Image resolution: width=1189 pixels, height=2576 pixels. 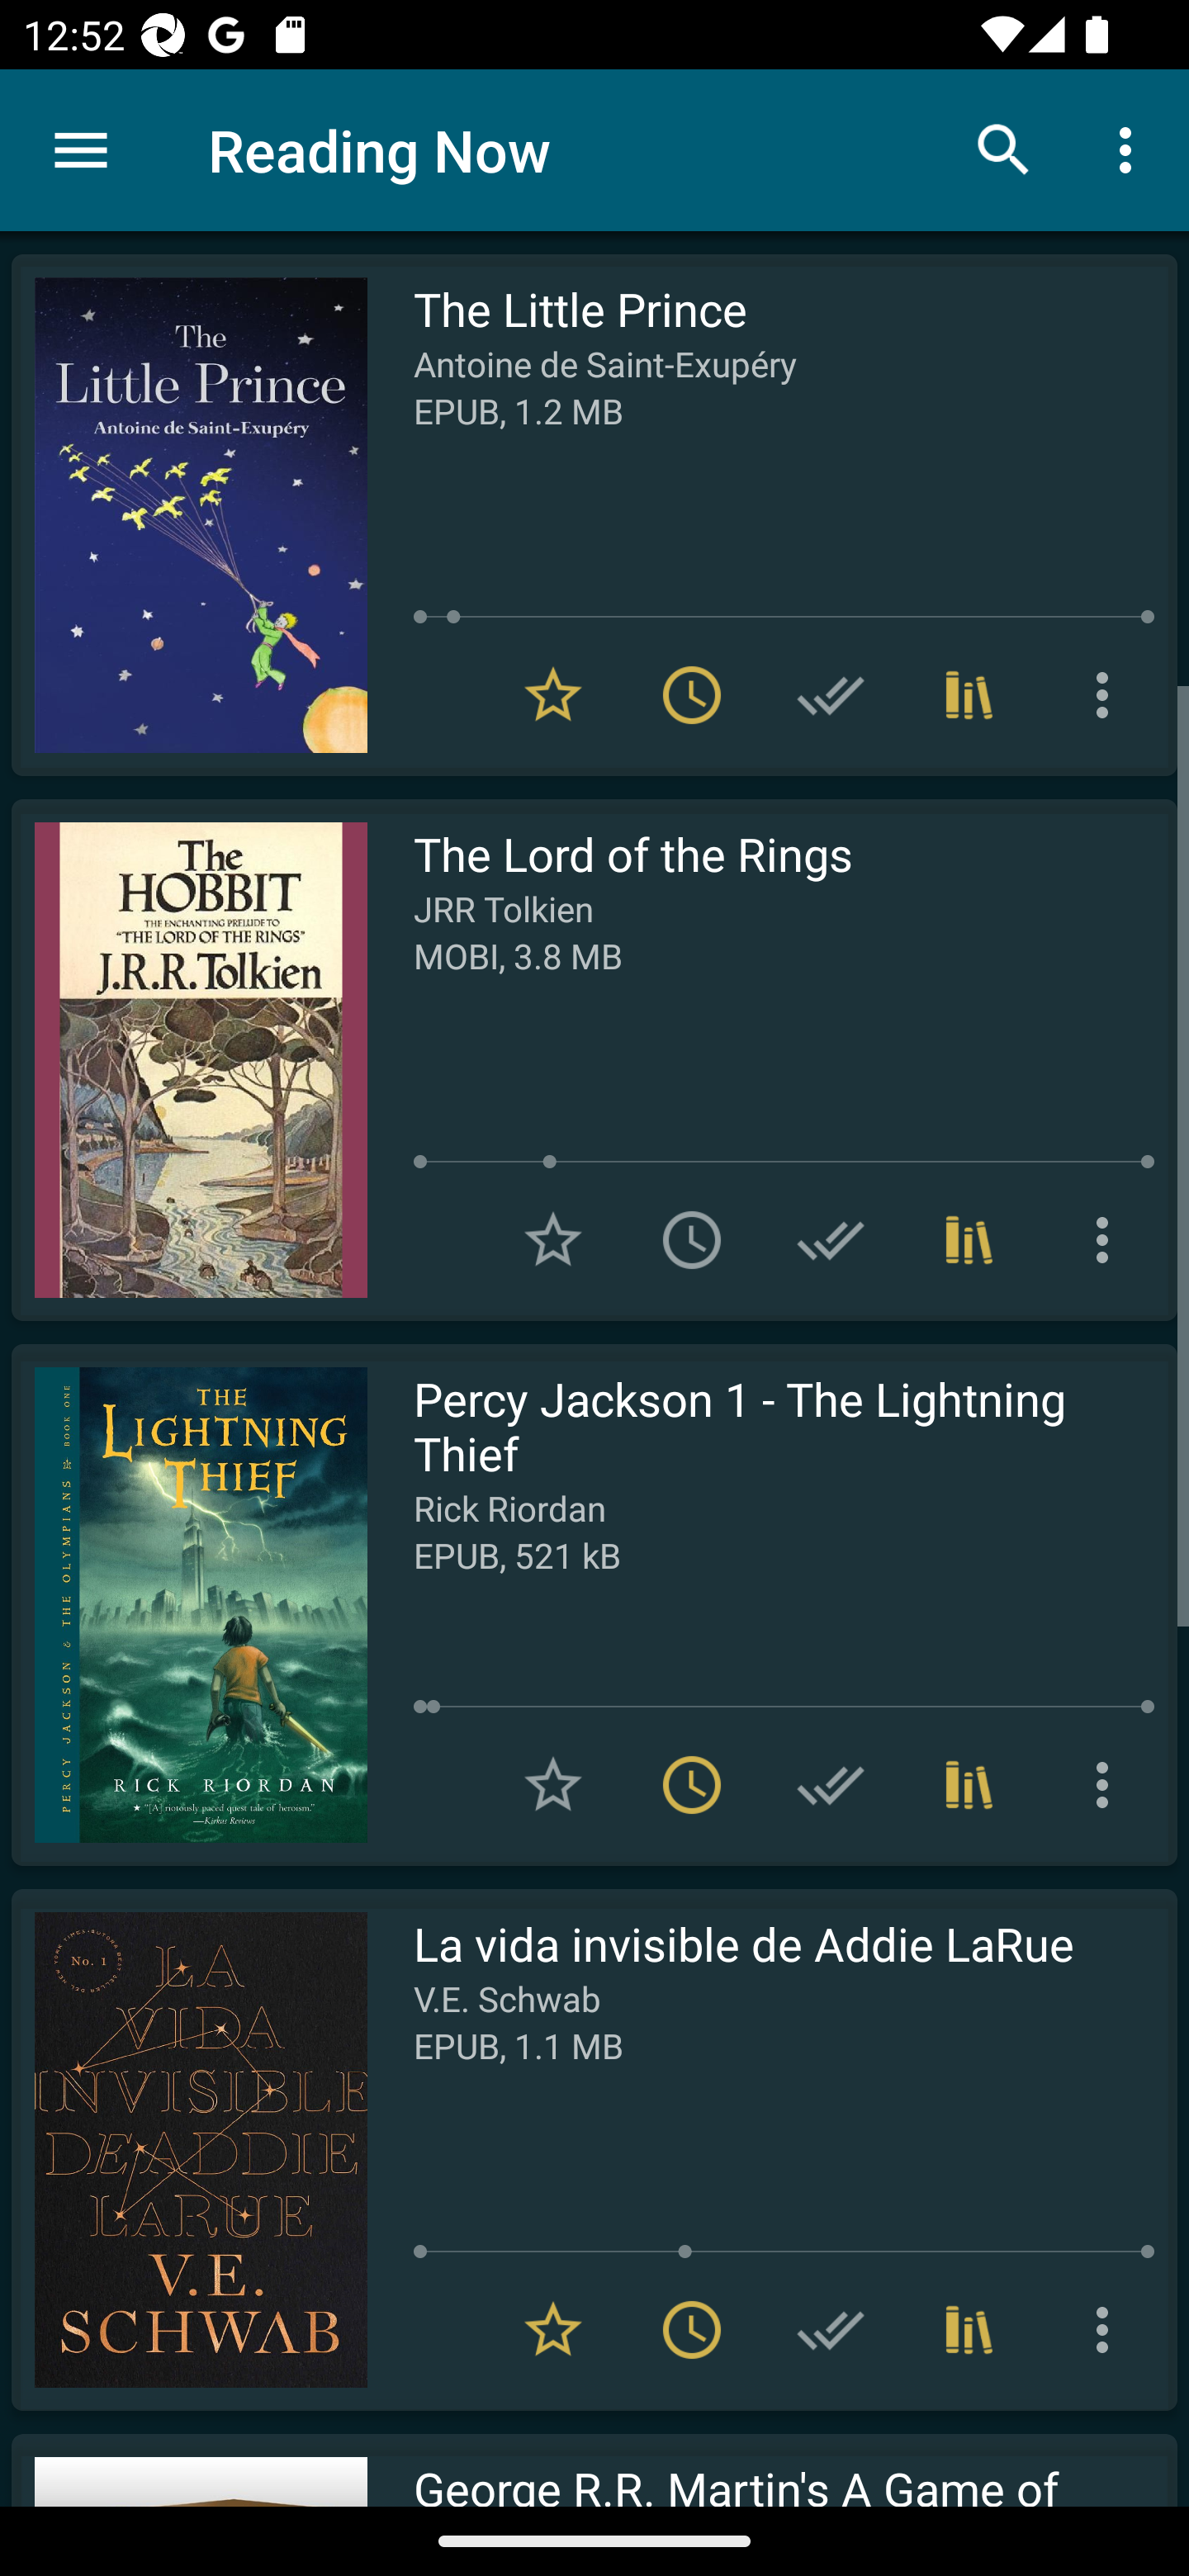 I want to click on More options, so click(x=1108, y=695).